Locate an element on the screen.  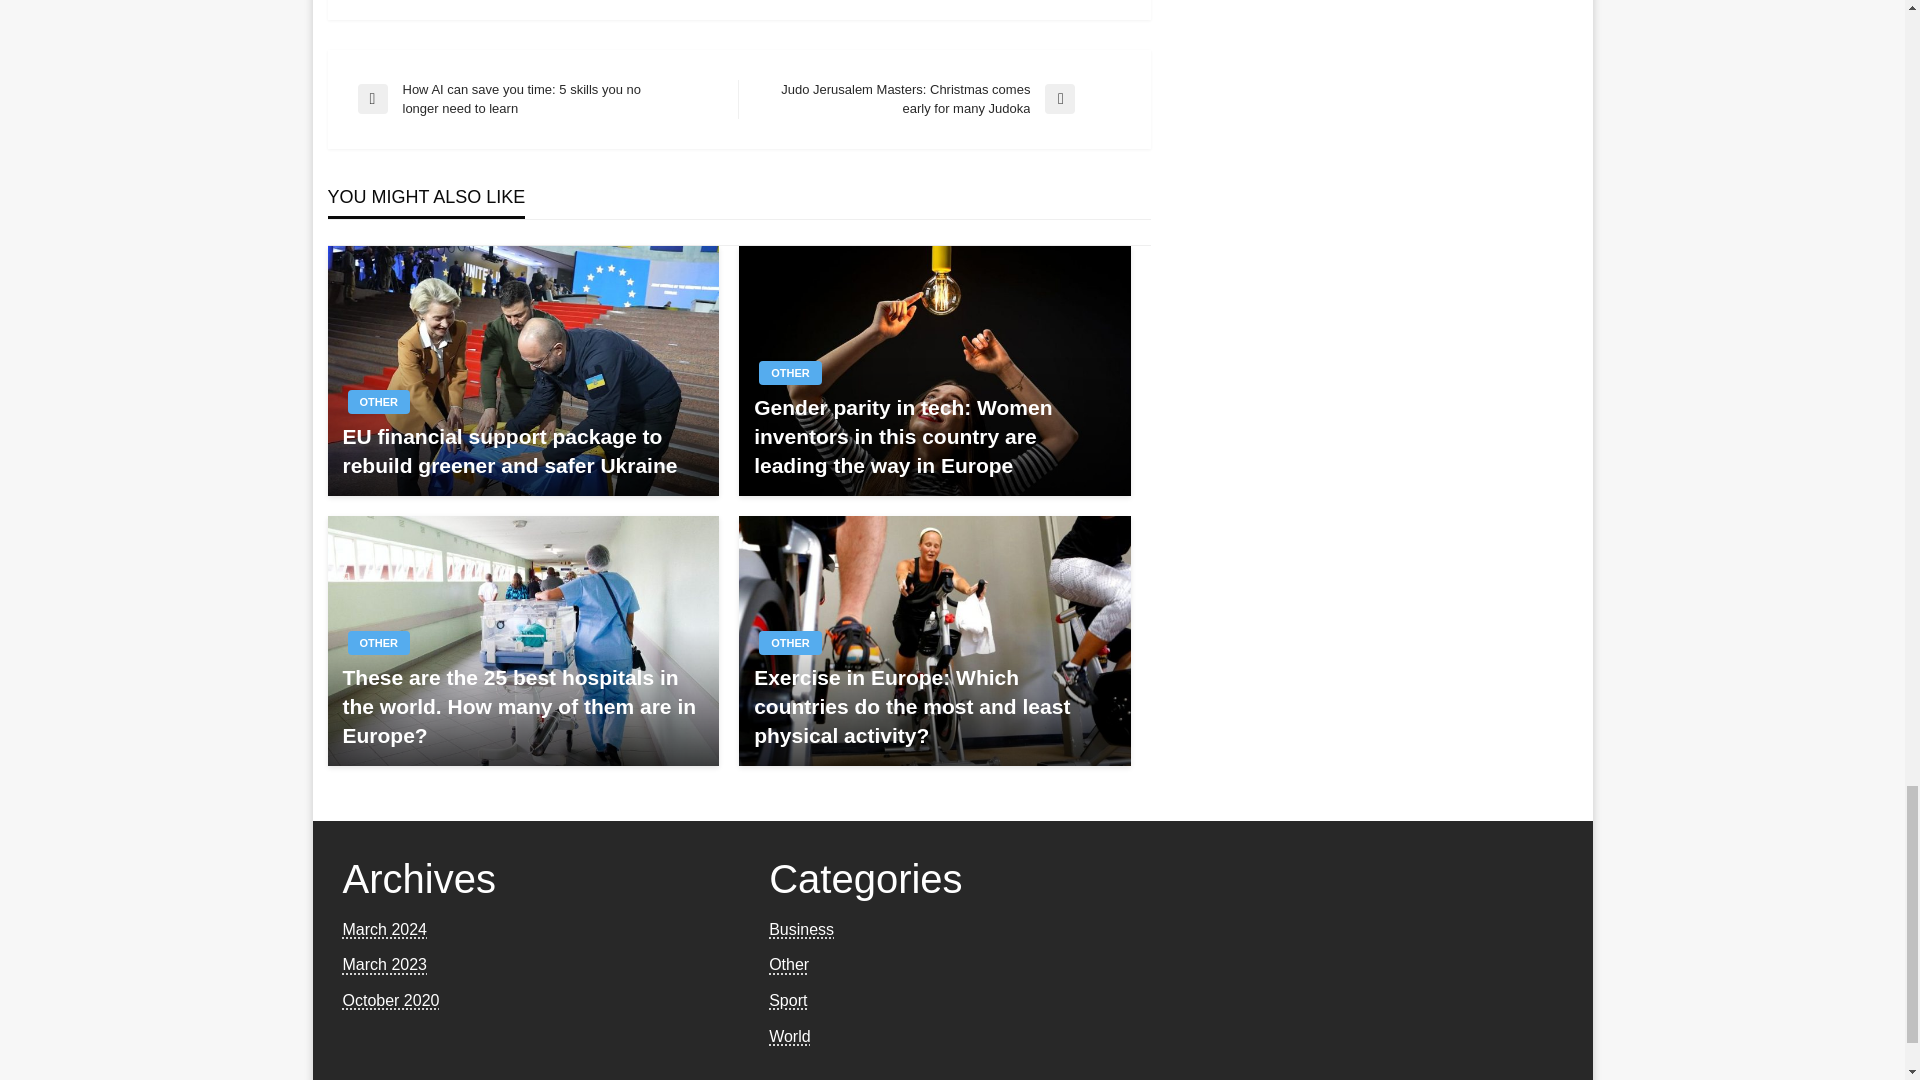
OTHER is located at coordinates (378, 401).